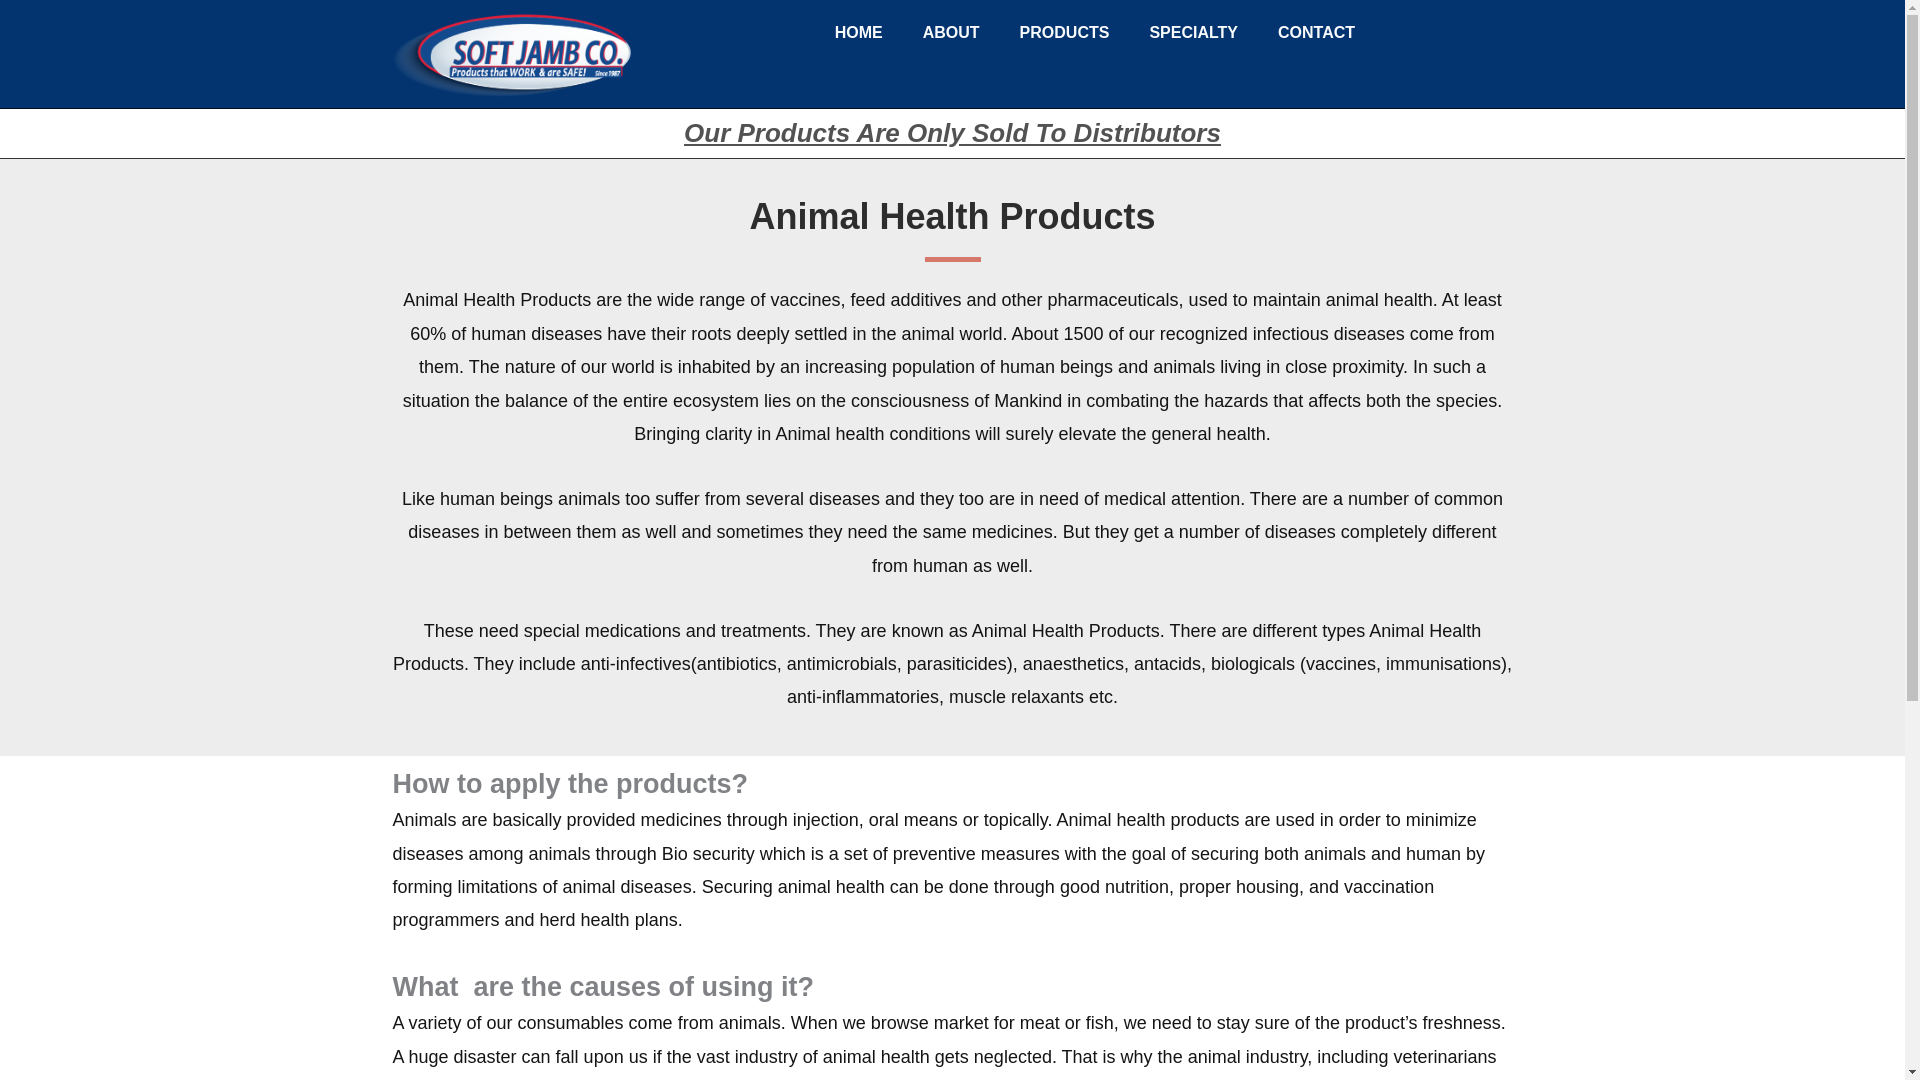 This screenshot has height=1080, width=1920. Describe the element at coordinates (1192, 32) in the screenshot. I see `SPECIALTY` at that location.